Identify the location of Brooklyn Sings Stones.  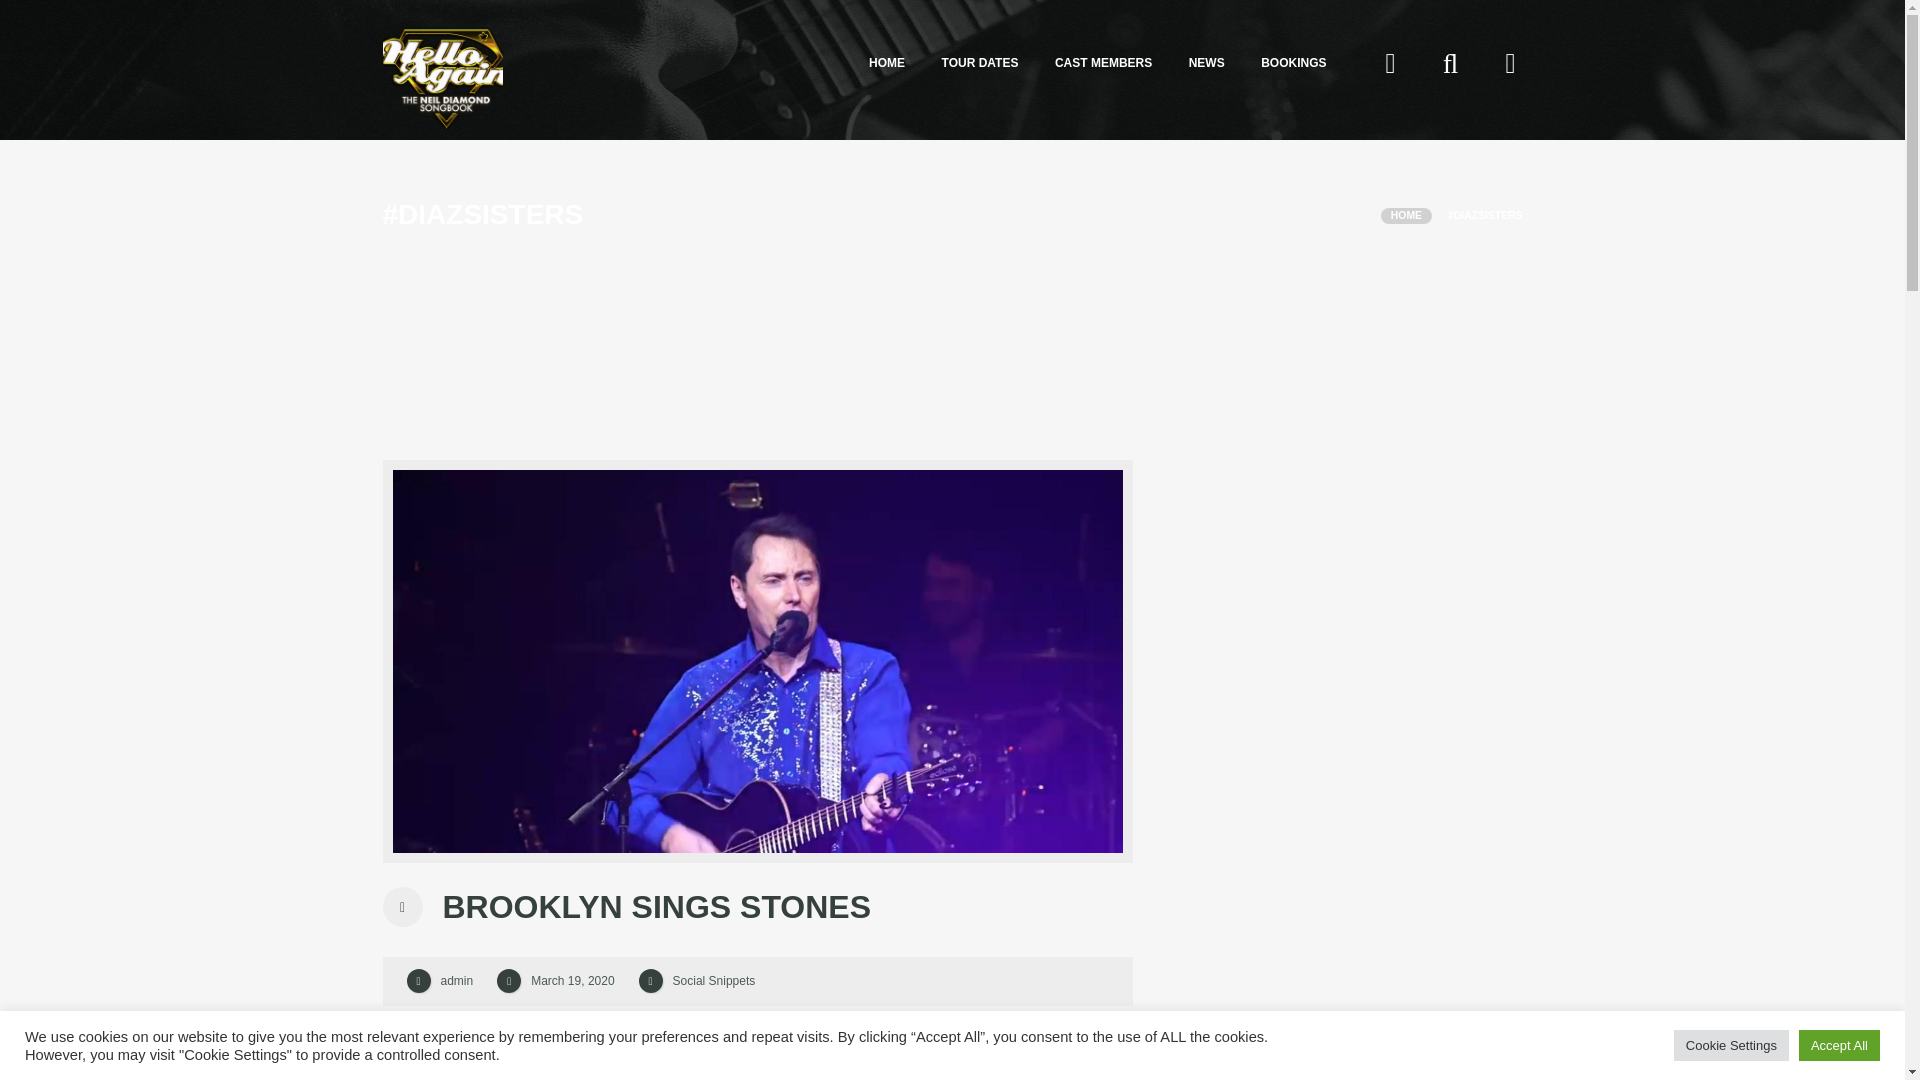
(572, 981).